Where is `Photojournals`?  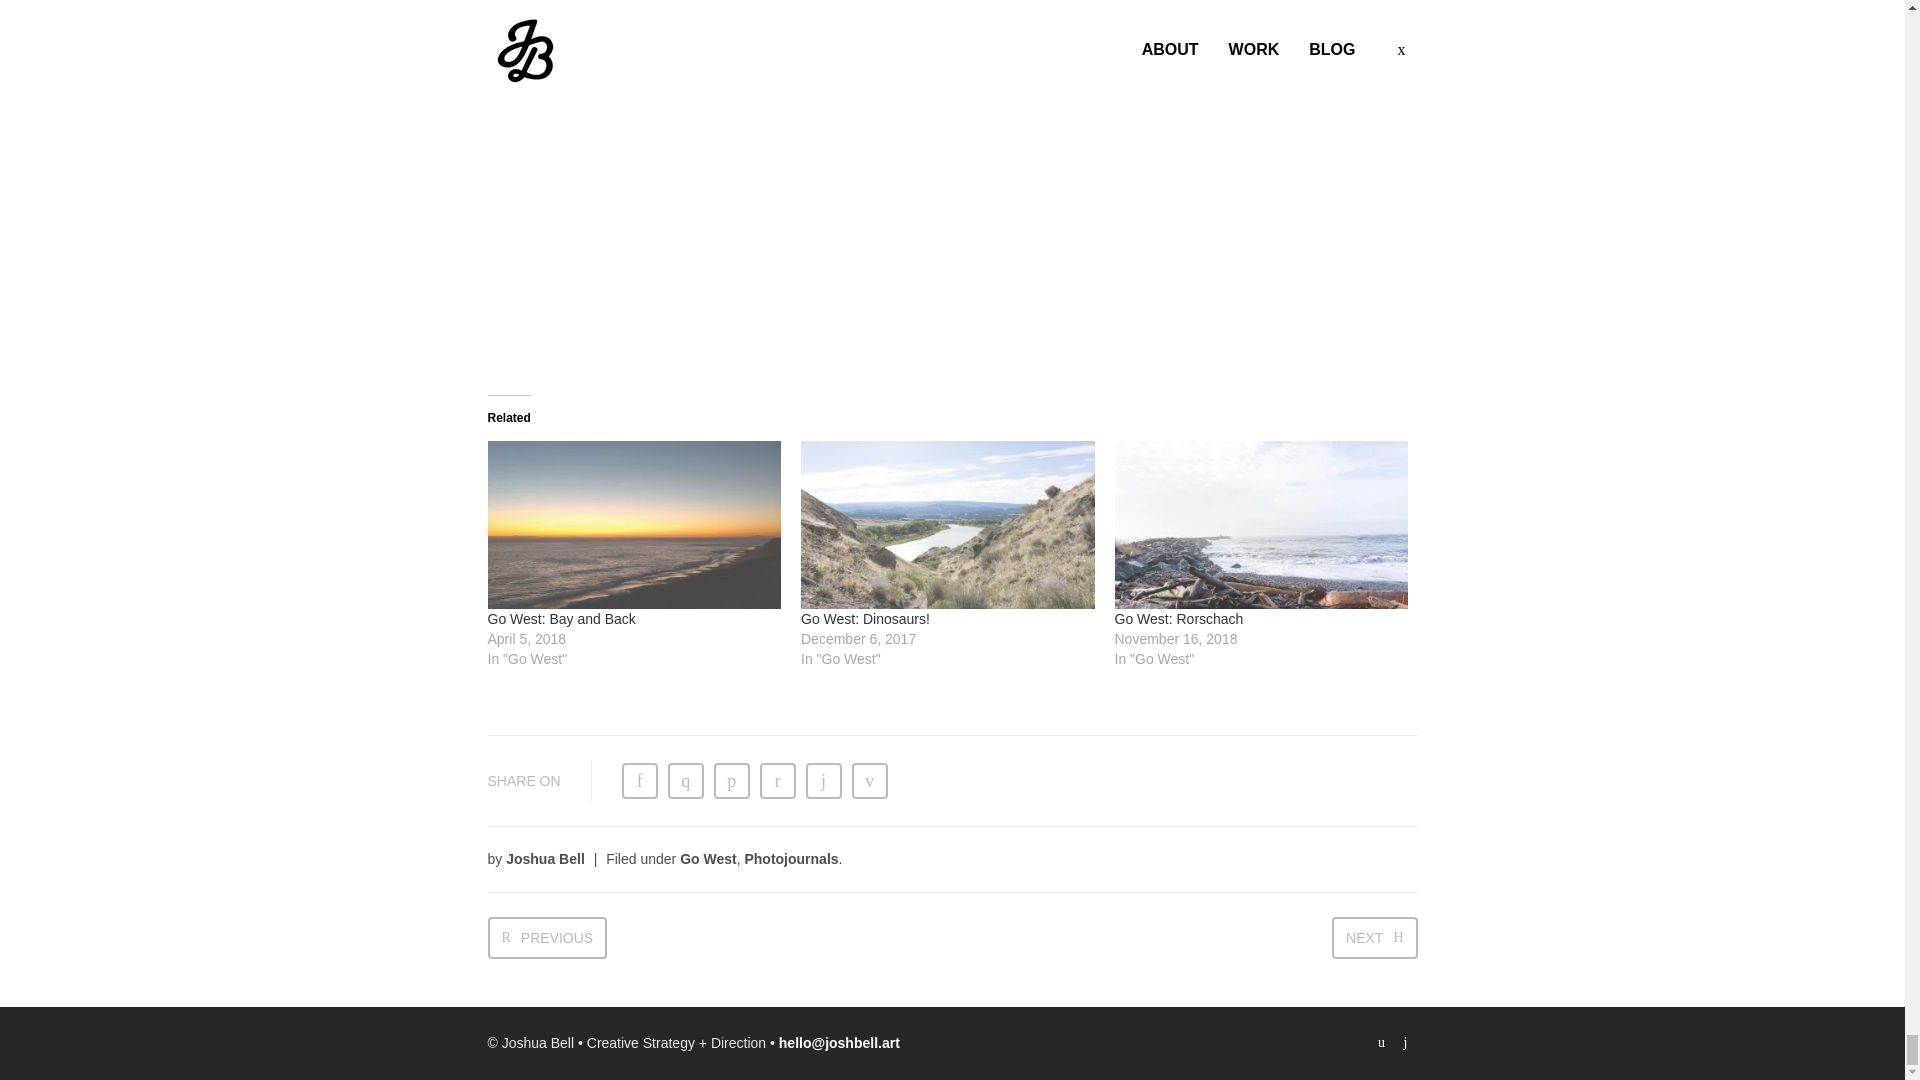 Photojournals is located at coordinates (790, 859).